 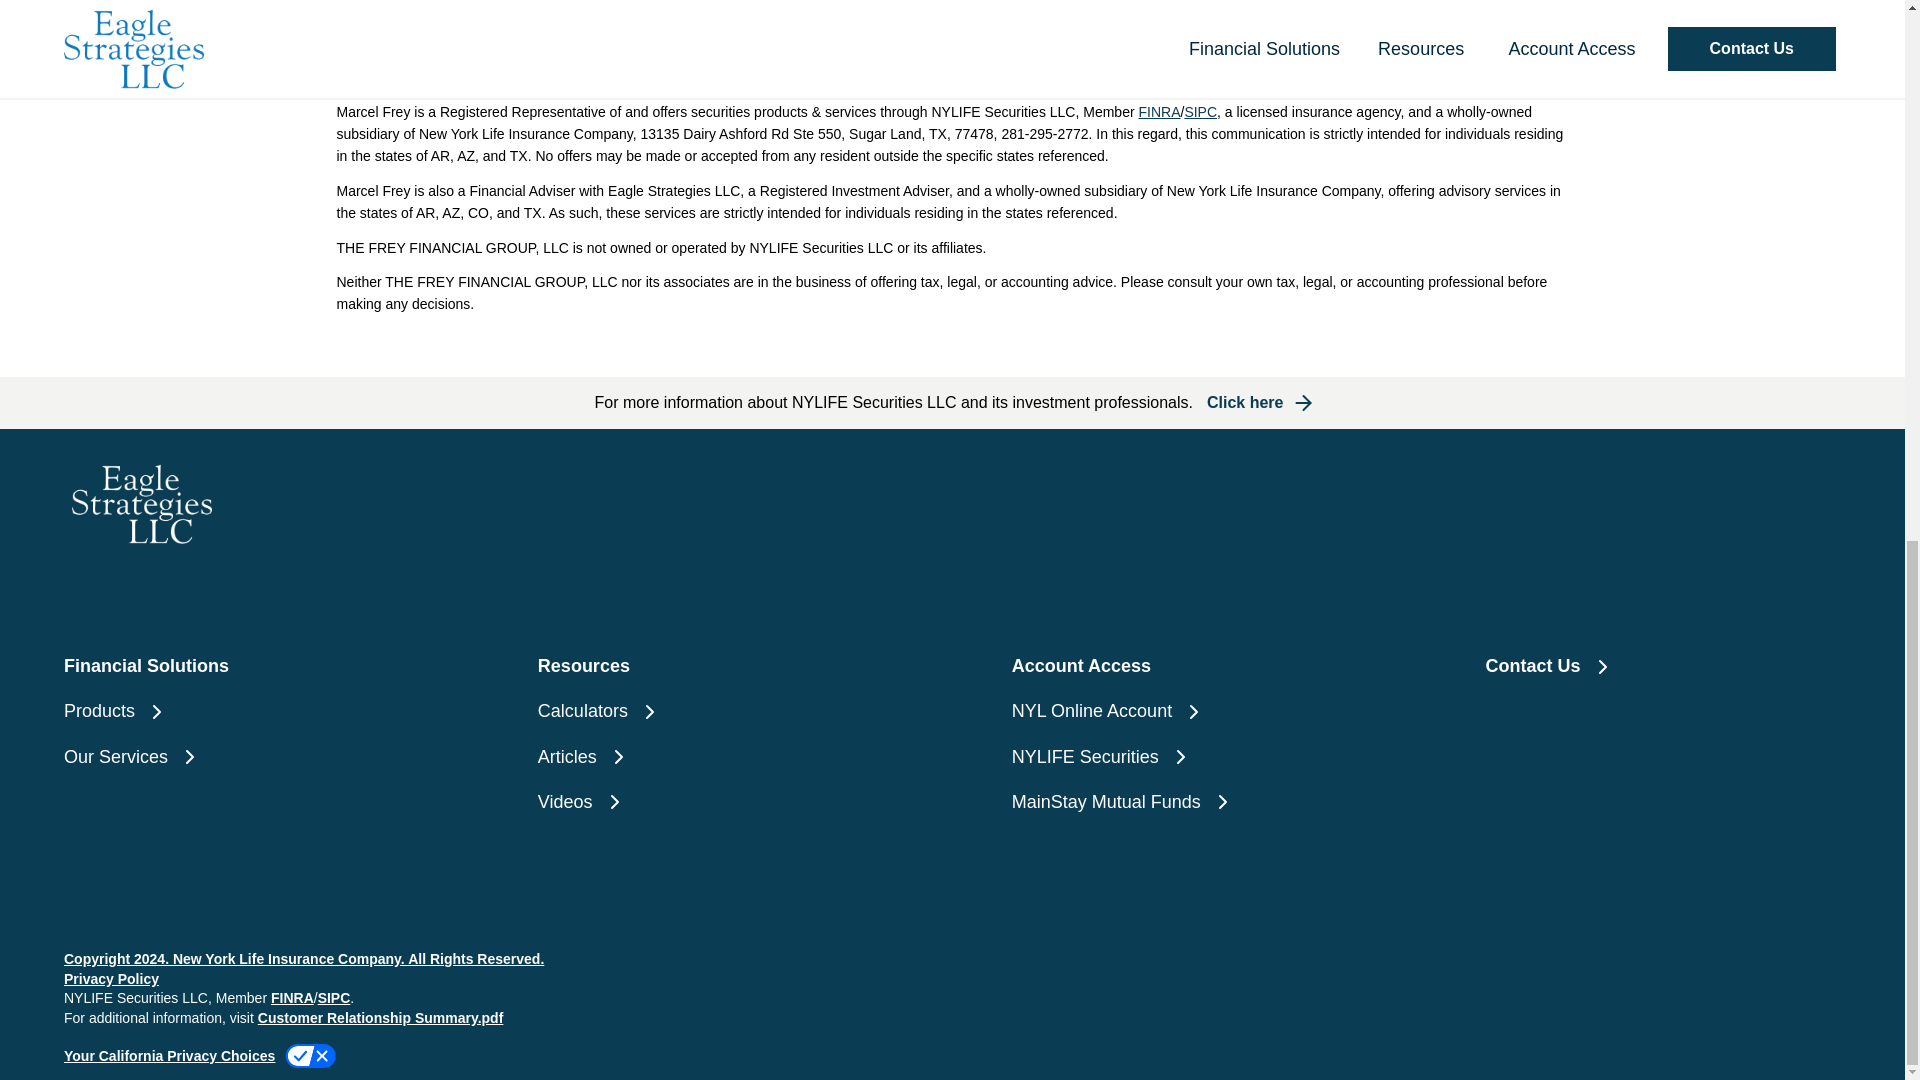 What do you see at coordinates (200, 1056) in the screenshot?
I see `Your California Privacy Choices` at bounding box center [200, 1056].